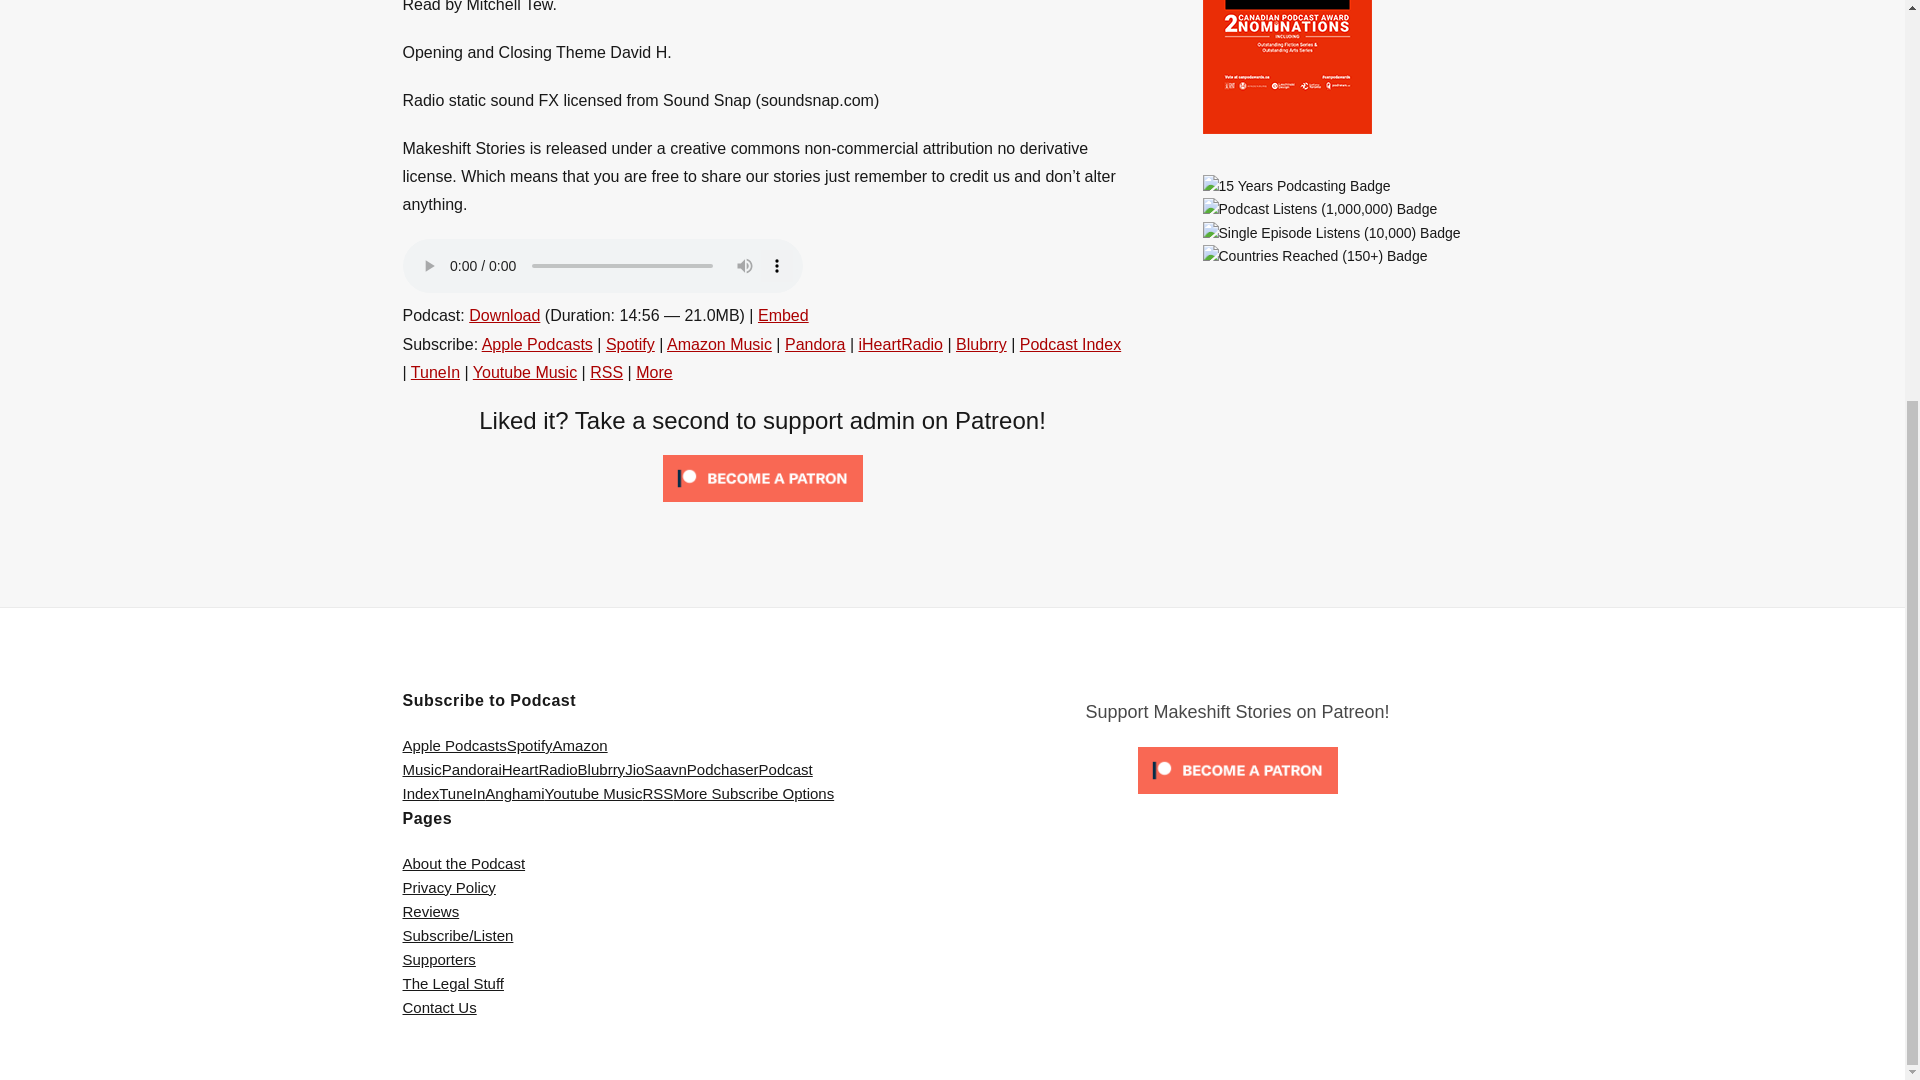 The height and width of the screenshot is (1080, 1920). What do you see at coordinates (900, 344) in the screenshot?
I see `Subscribe on iHeartRadio` at bounding box center [900, 344].